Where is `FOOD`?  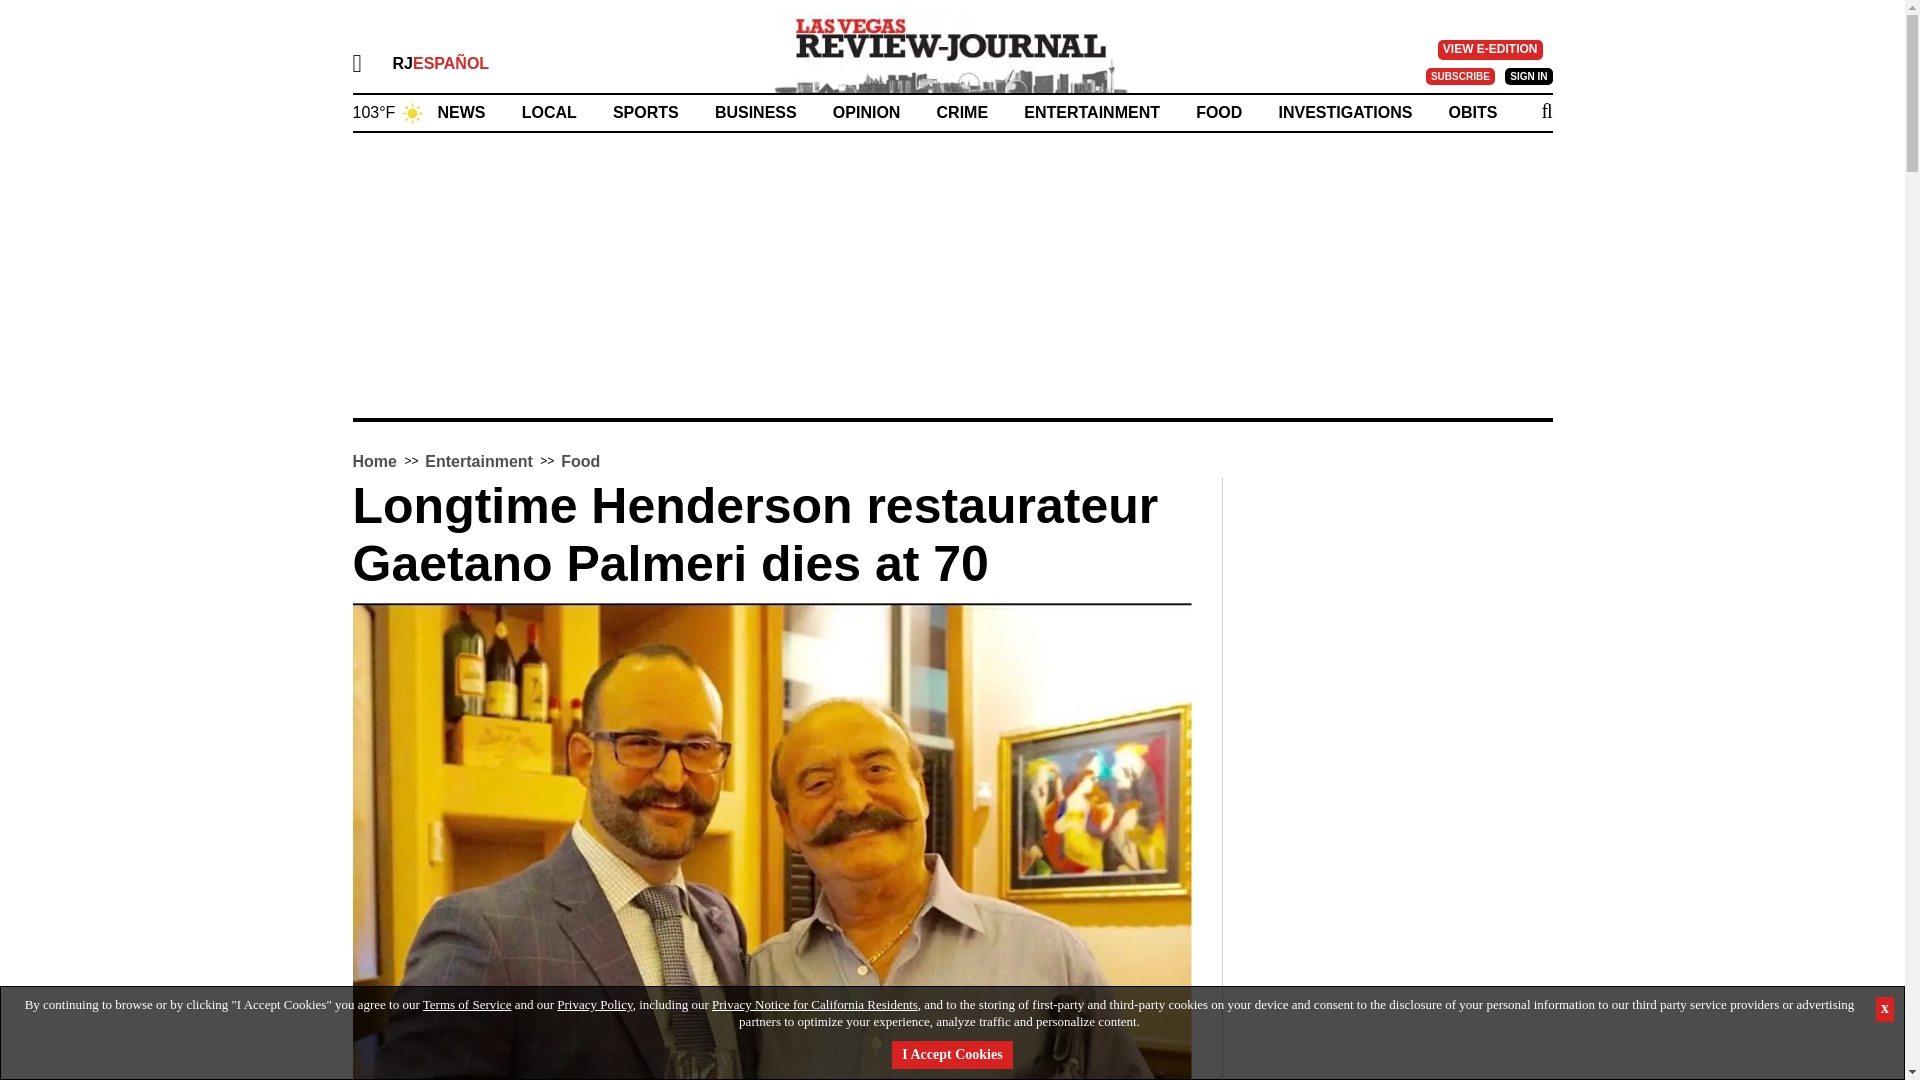
FOOD is located at coordinates (1219, 112).